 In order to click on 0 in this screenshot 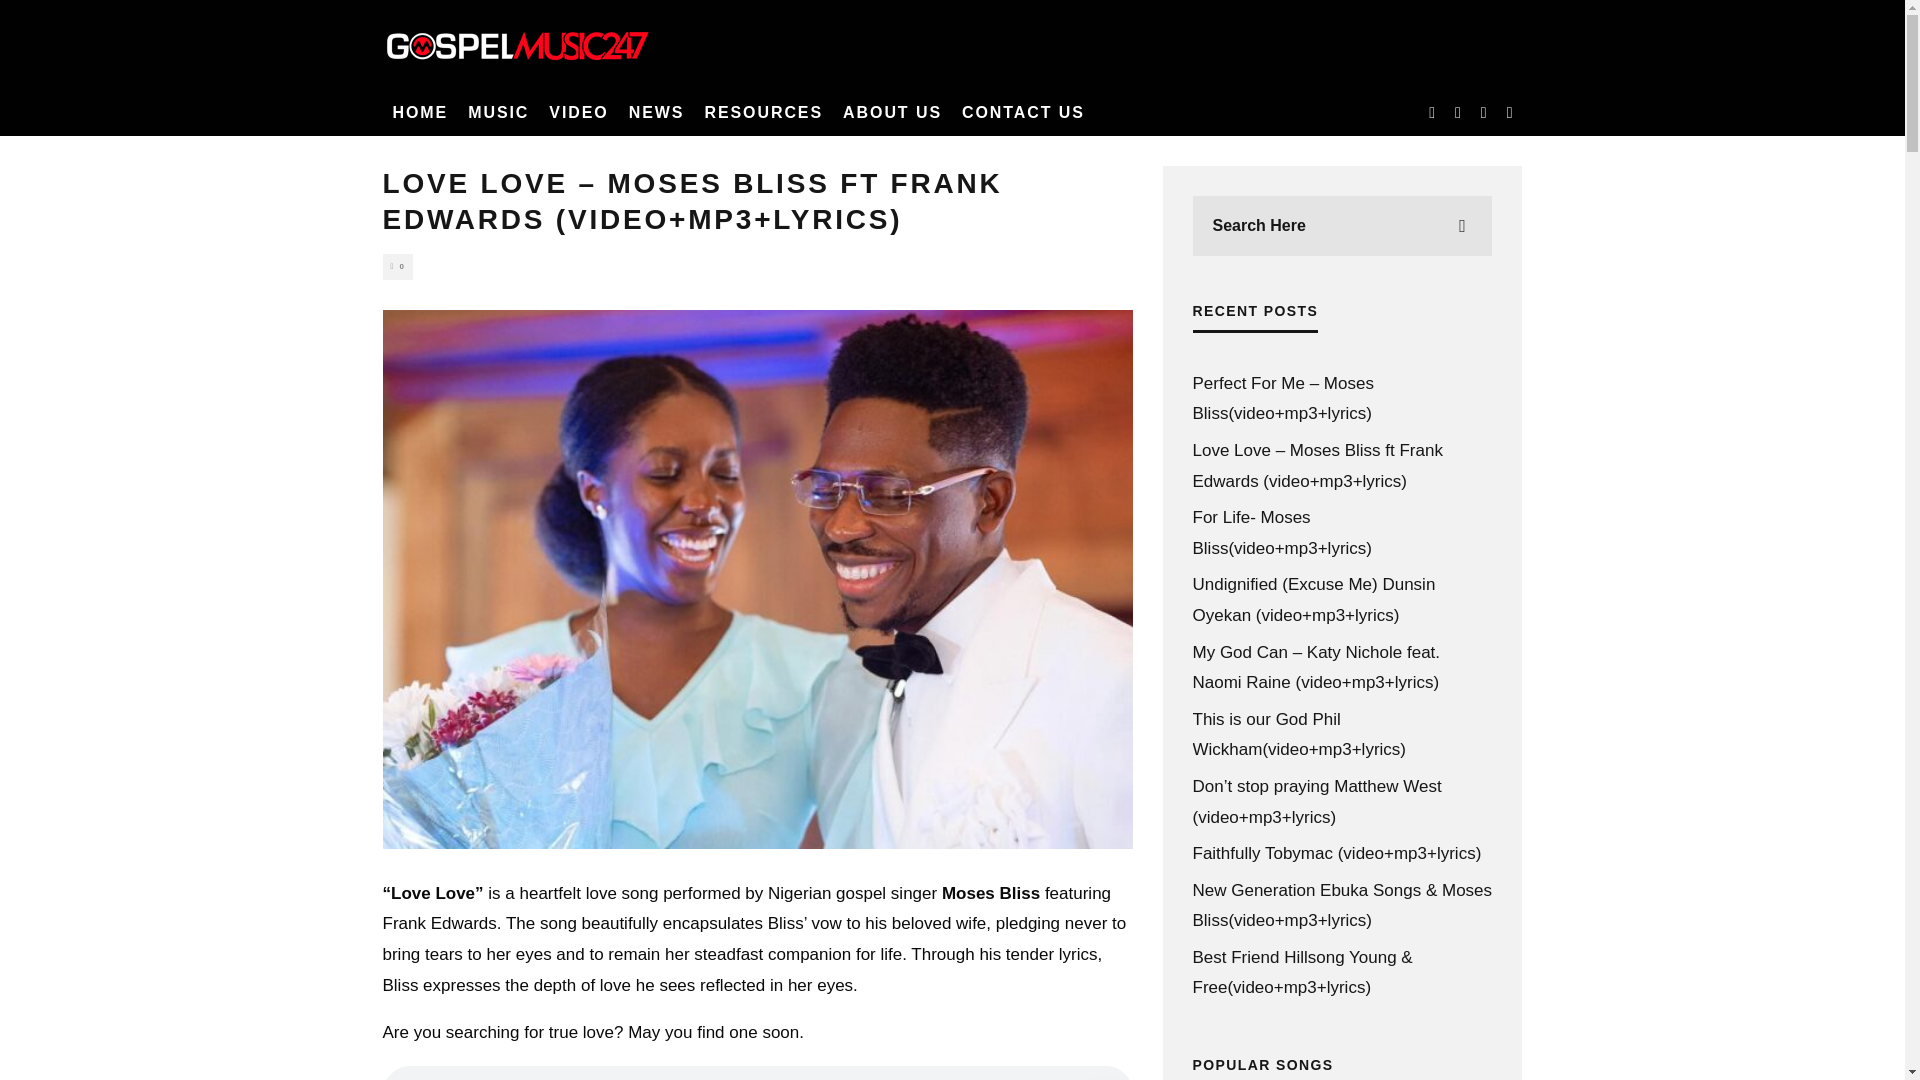, I will do `click(397, 266)`.